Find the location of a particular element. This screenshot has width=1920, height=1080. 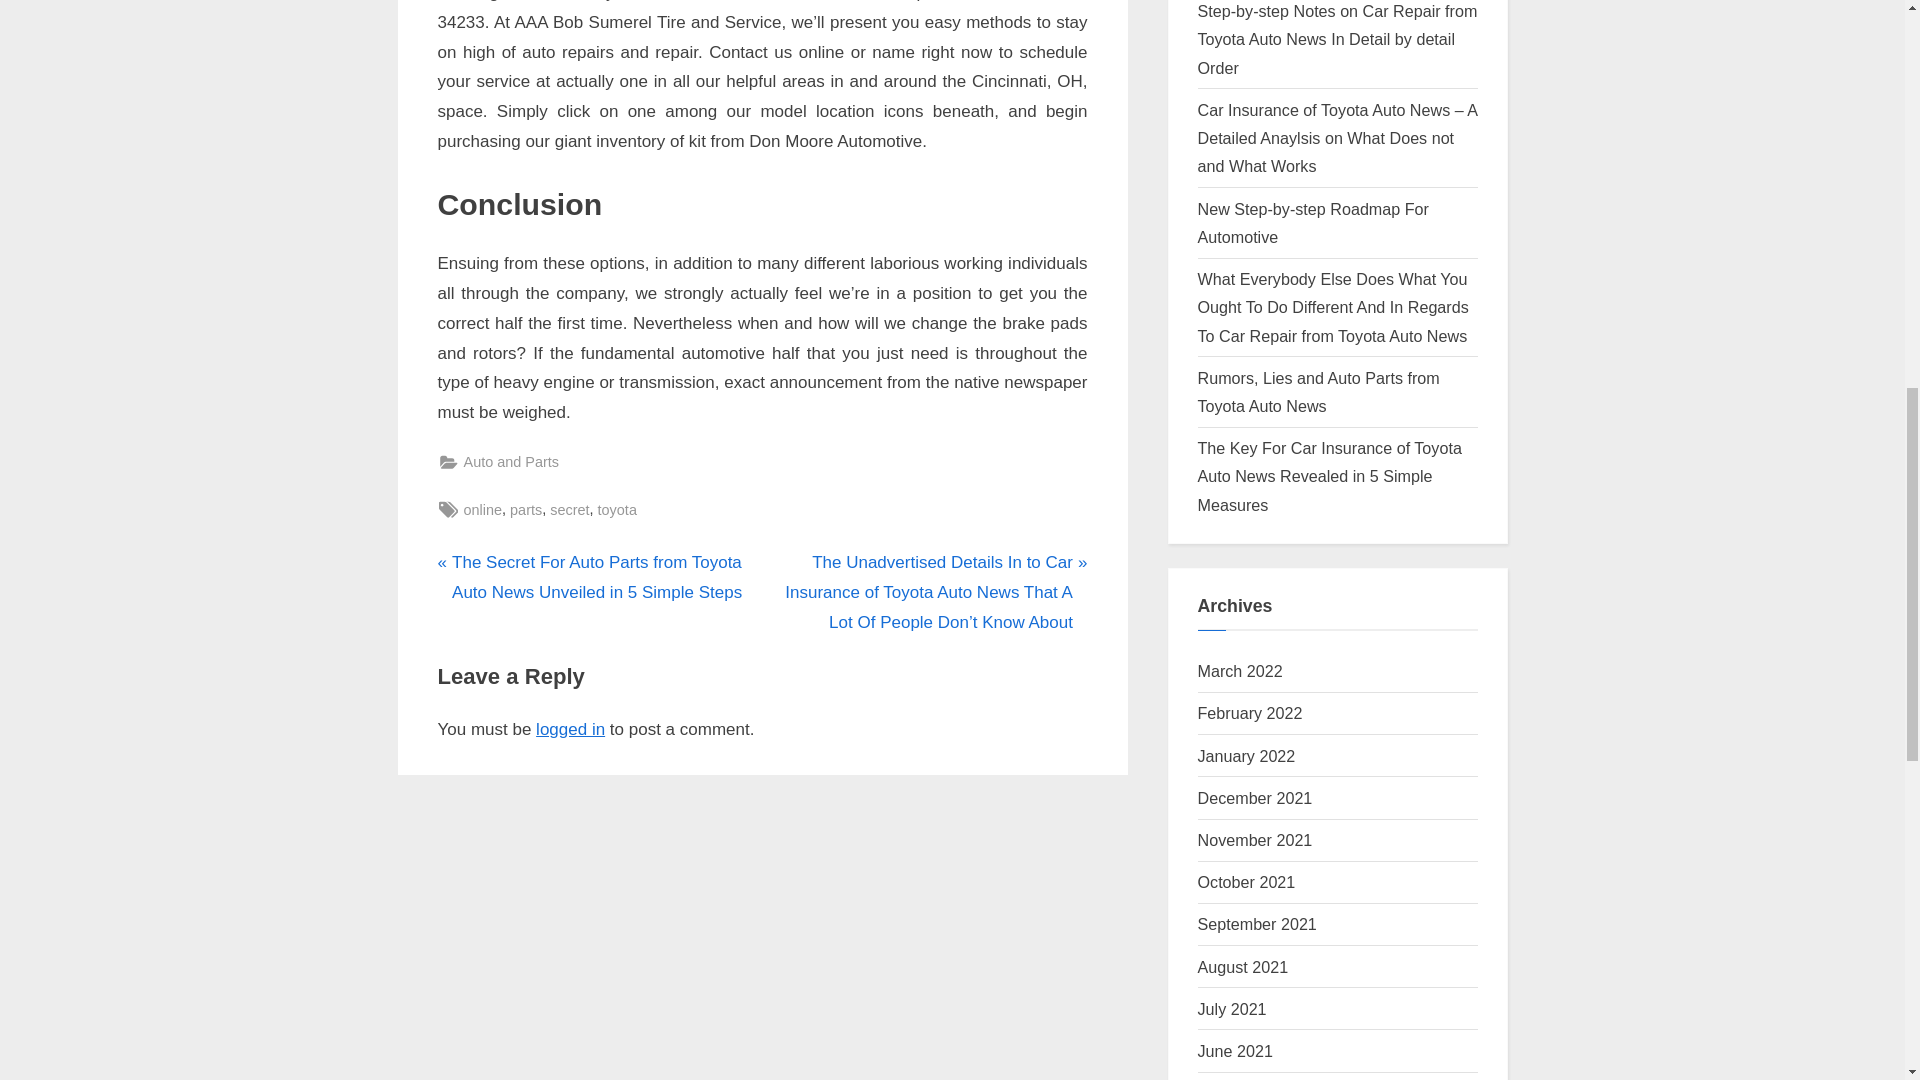

online is located at coordinates (484, 510).